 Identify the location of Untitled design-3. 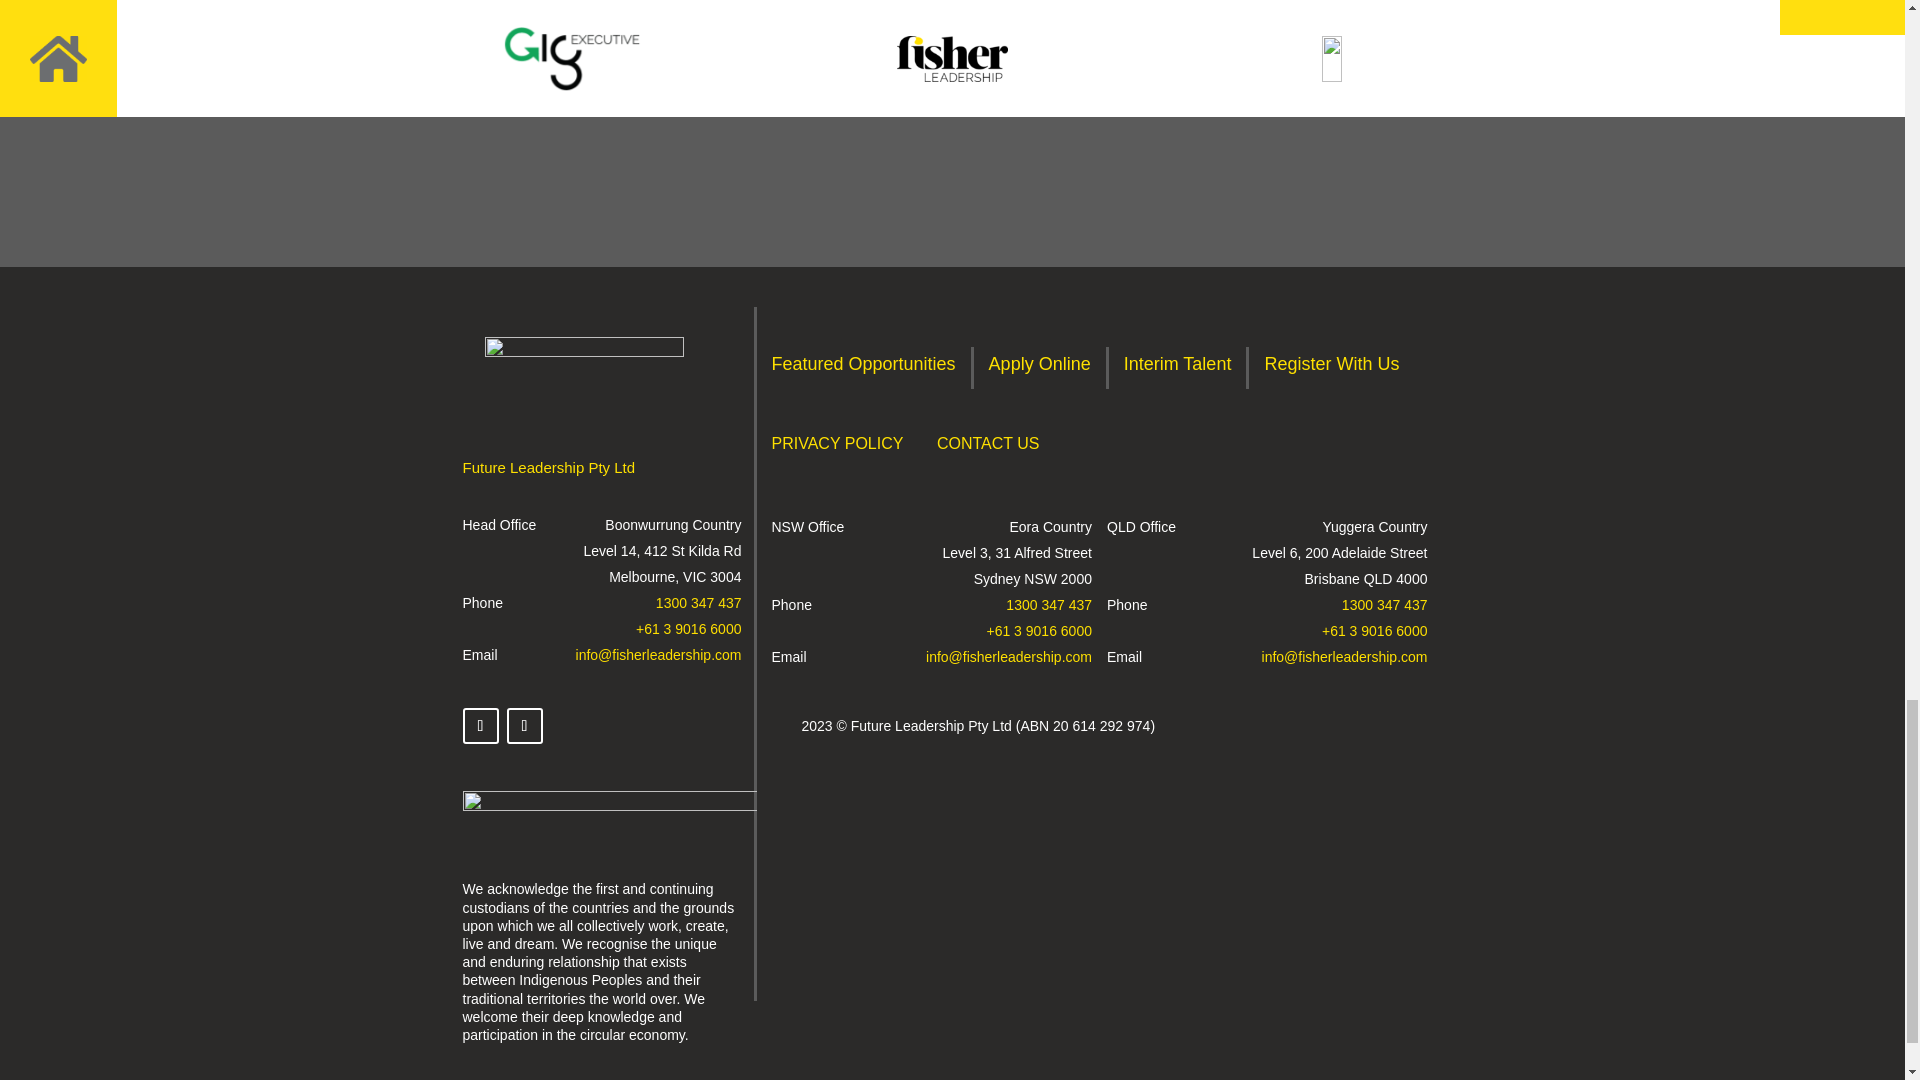
(609, 828).